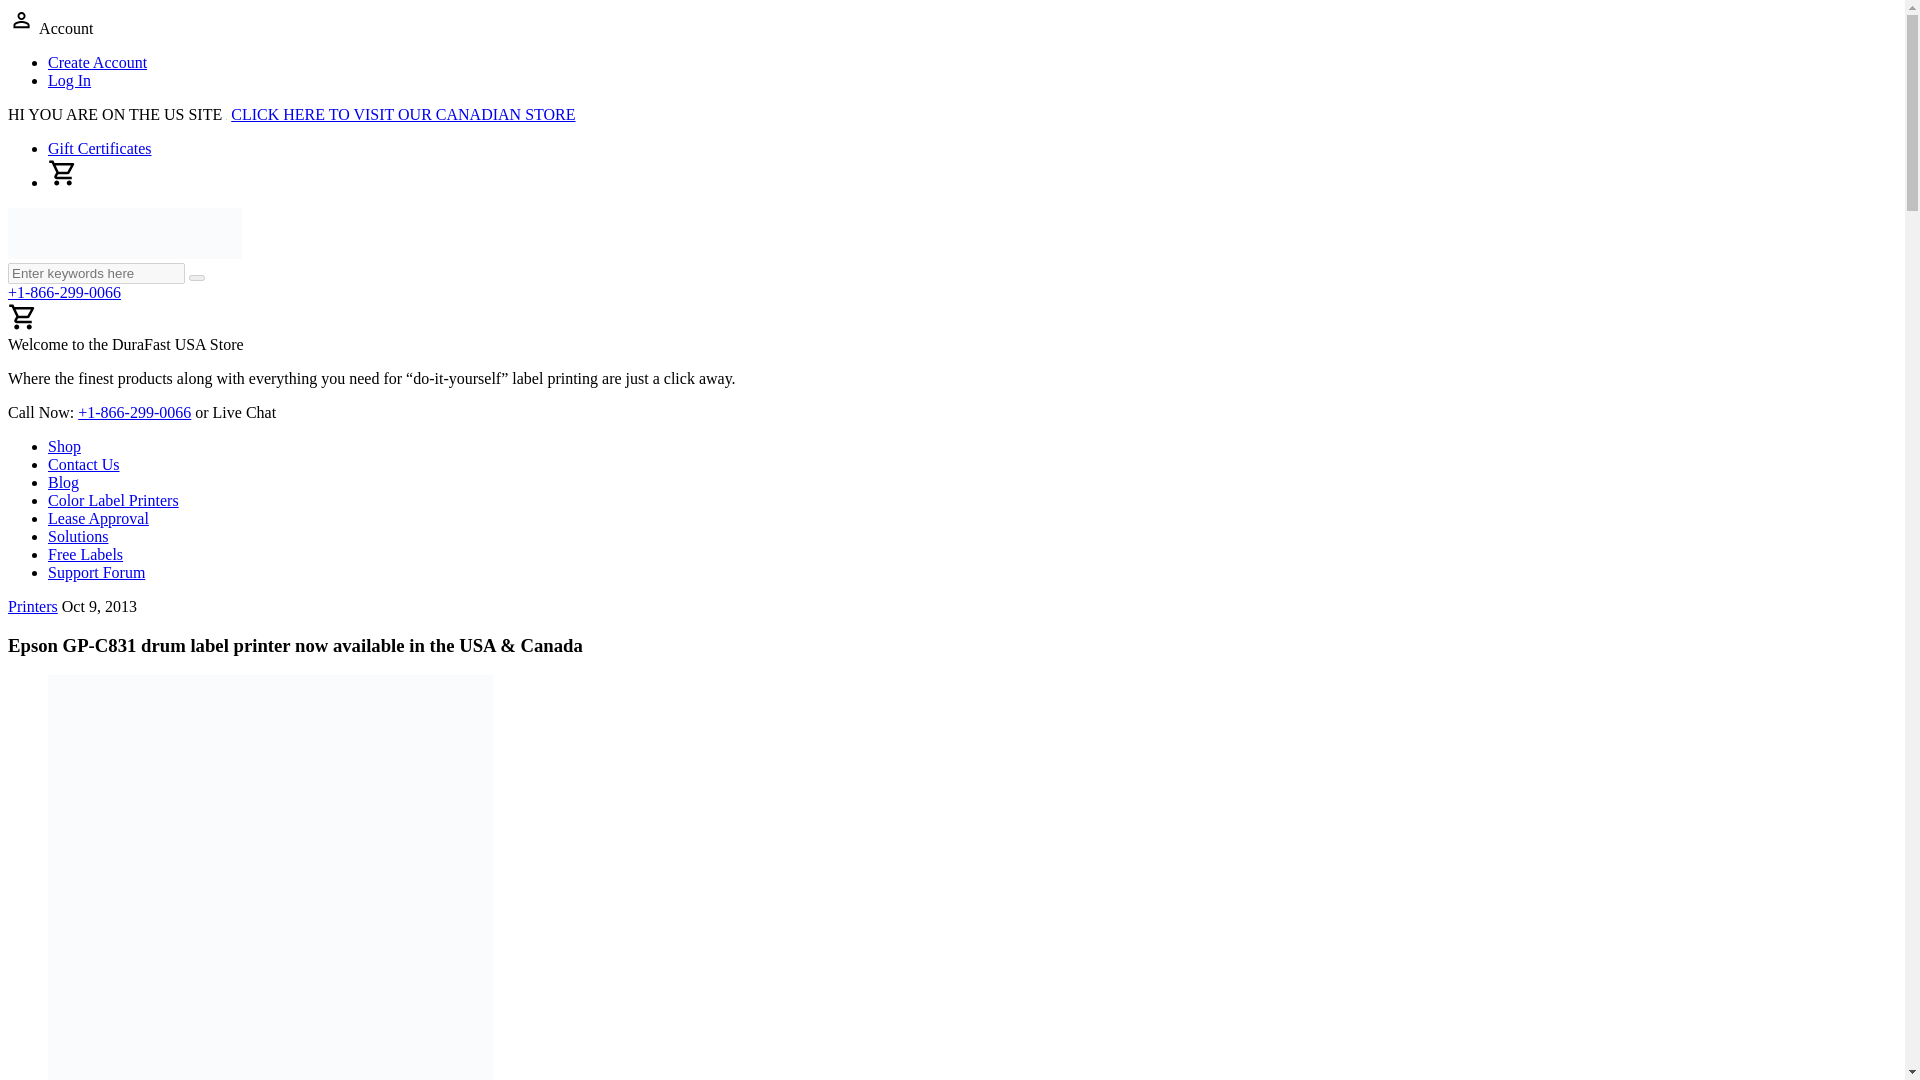  What do you see at coordinates (113, 500) in the screenshot?
I see `Color Label Printers` at bounding box center [113, 500].